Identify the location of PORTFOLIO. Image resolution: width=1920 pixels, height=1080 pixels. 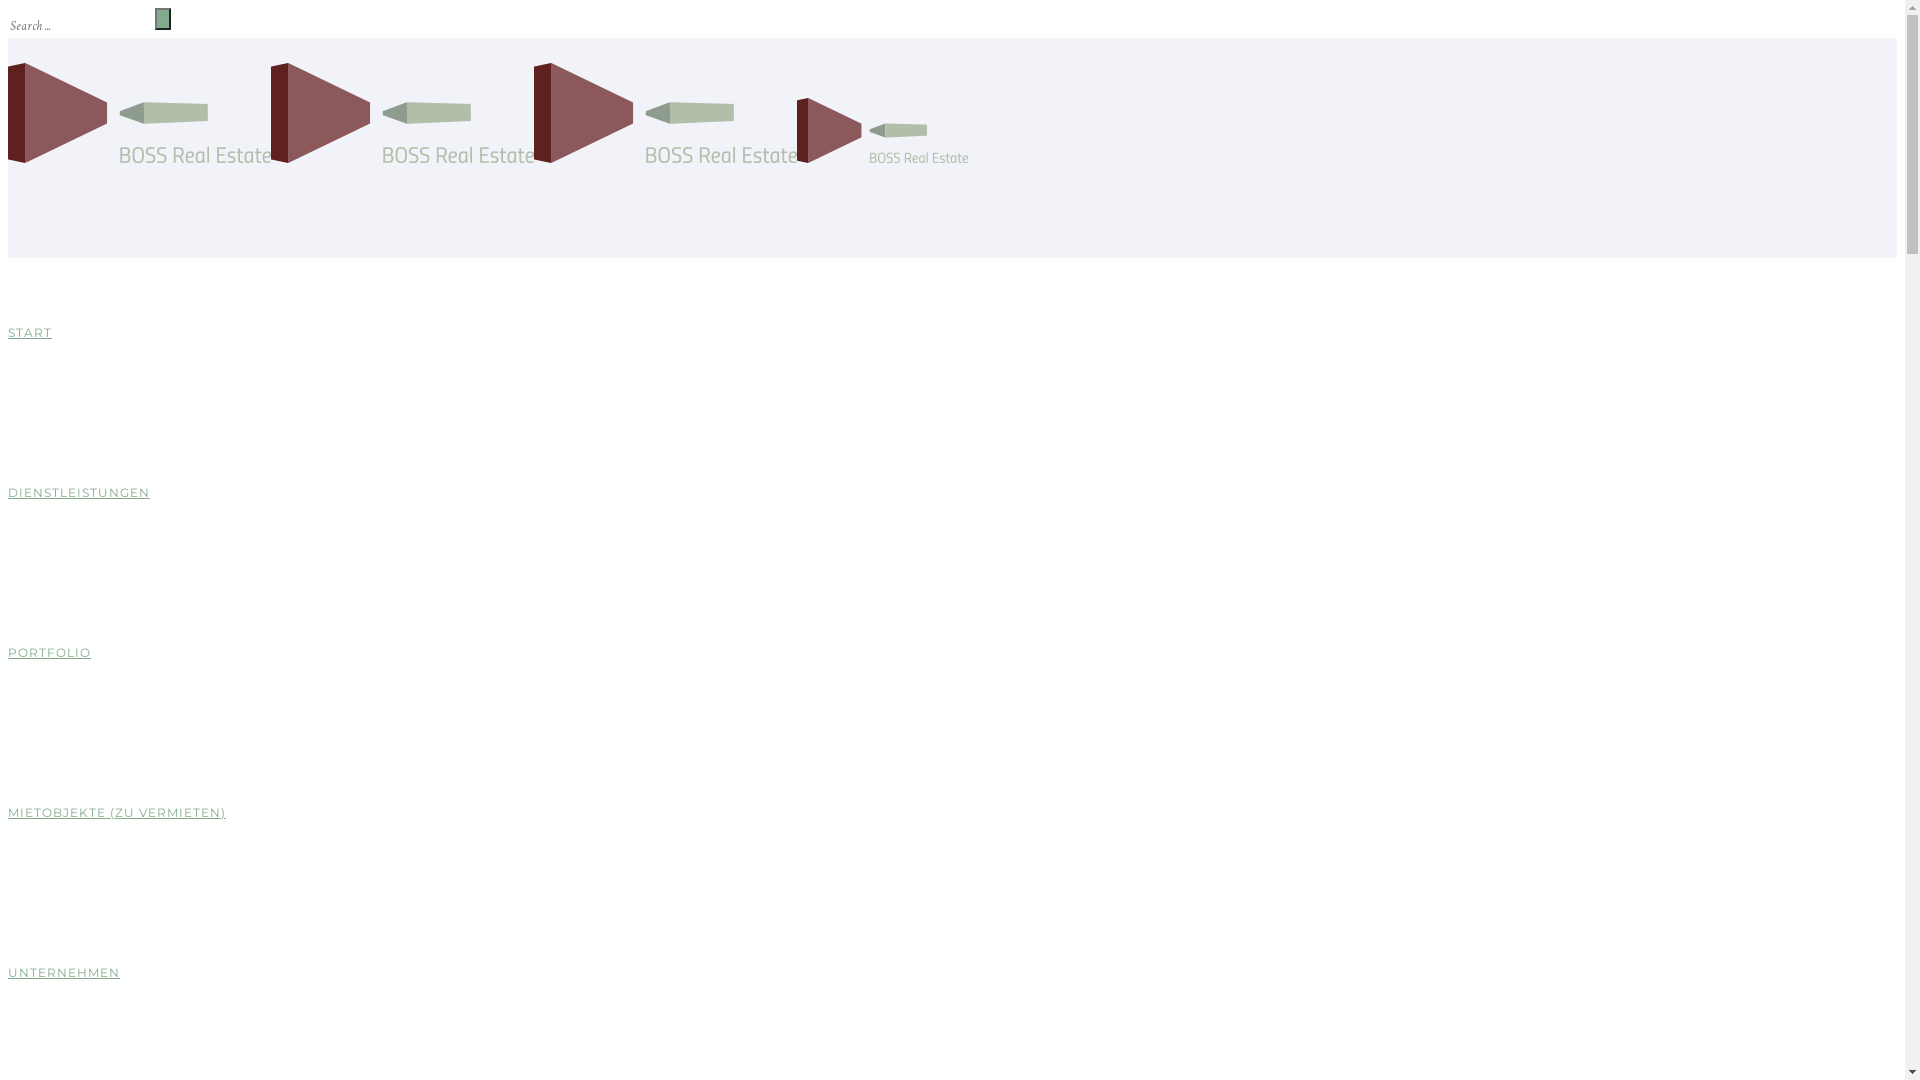
(50, 652).